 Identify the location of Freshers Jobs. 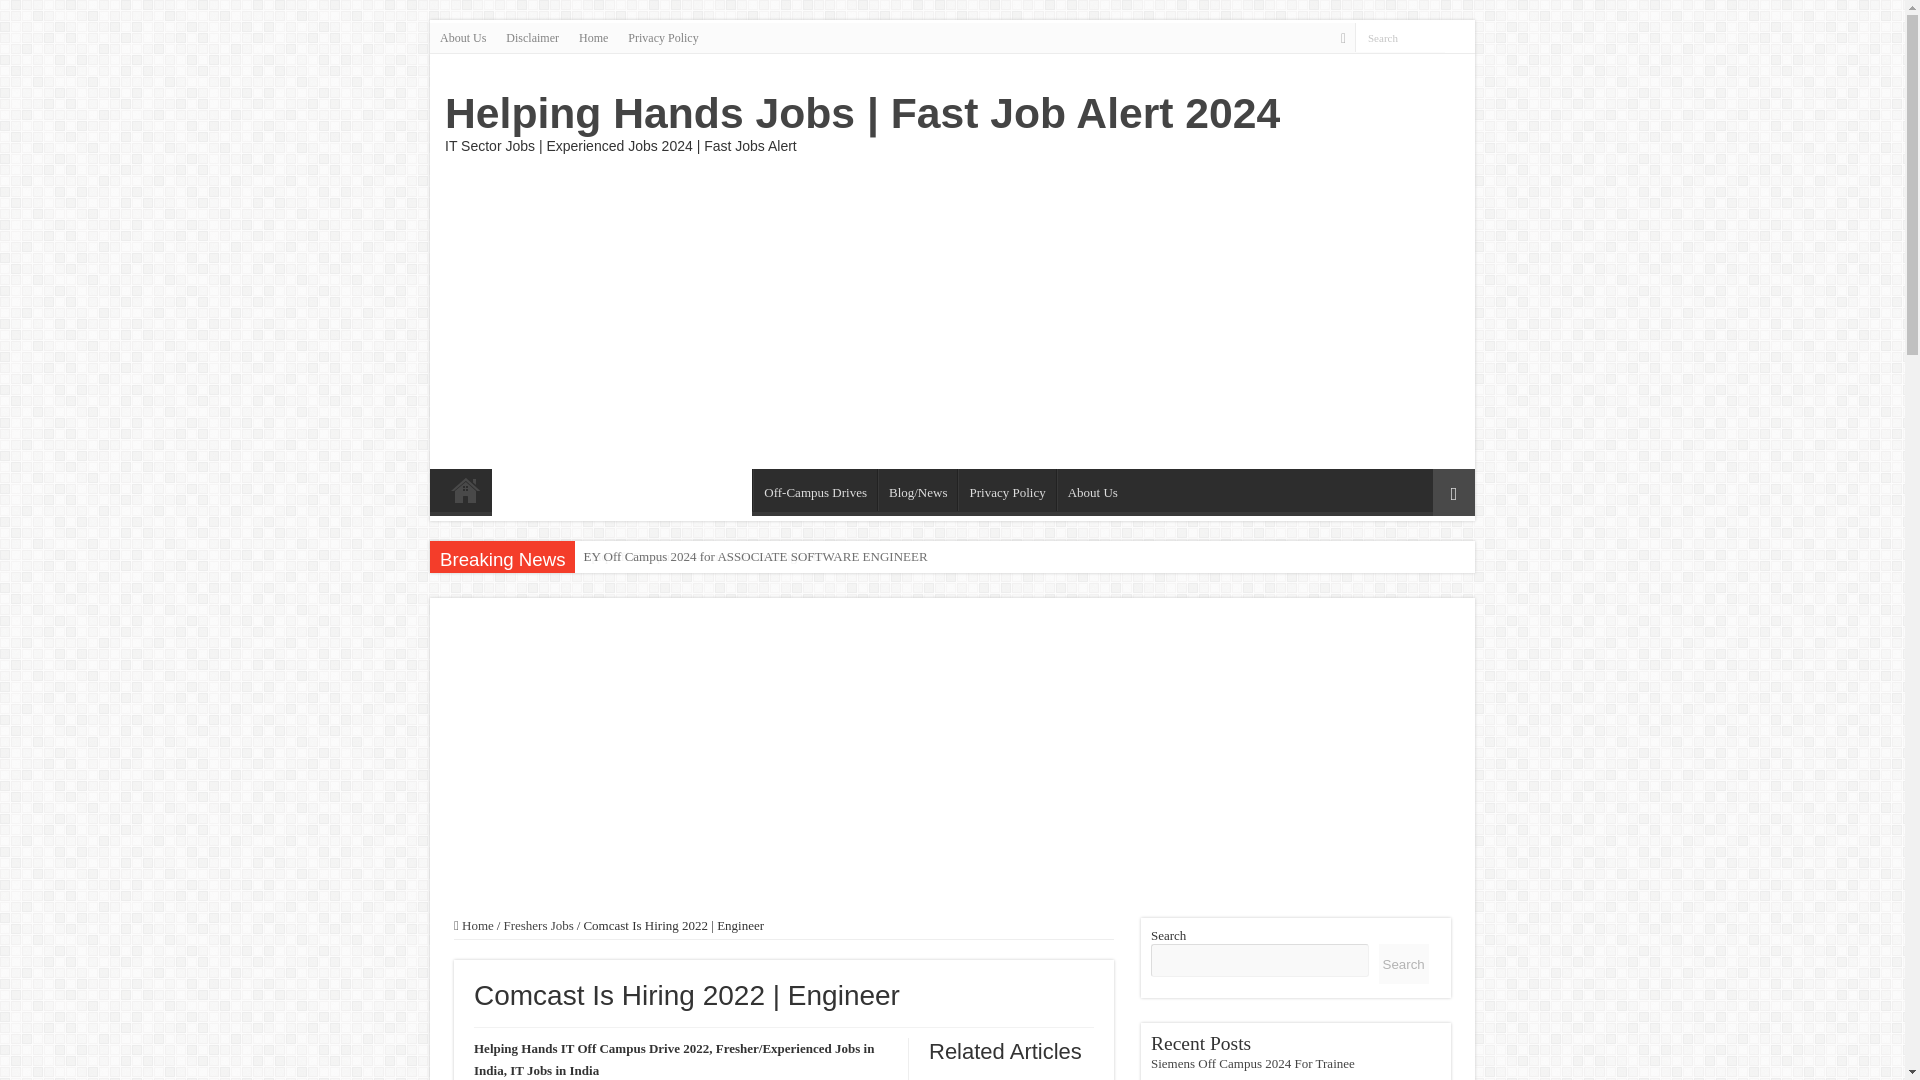
(538, 926).